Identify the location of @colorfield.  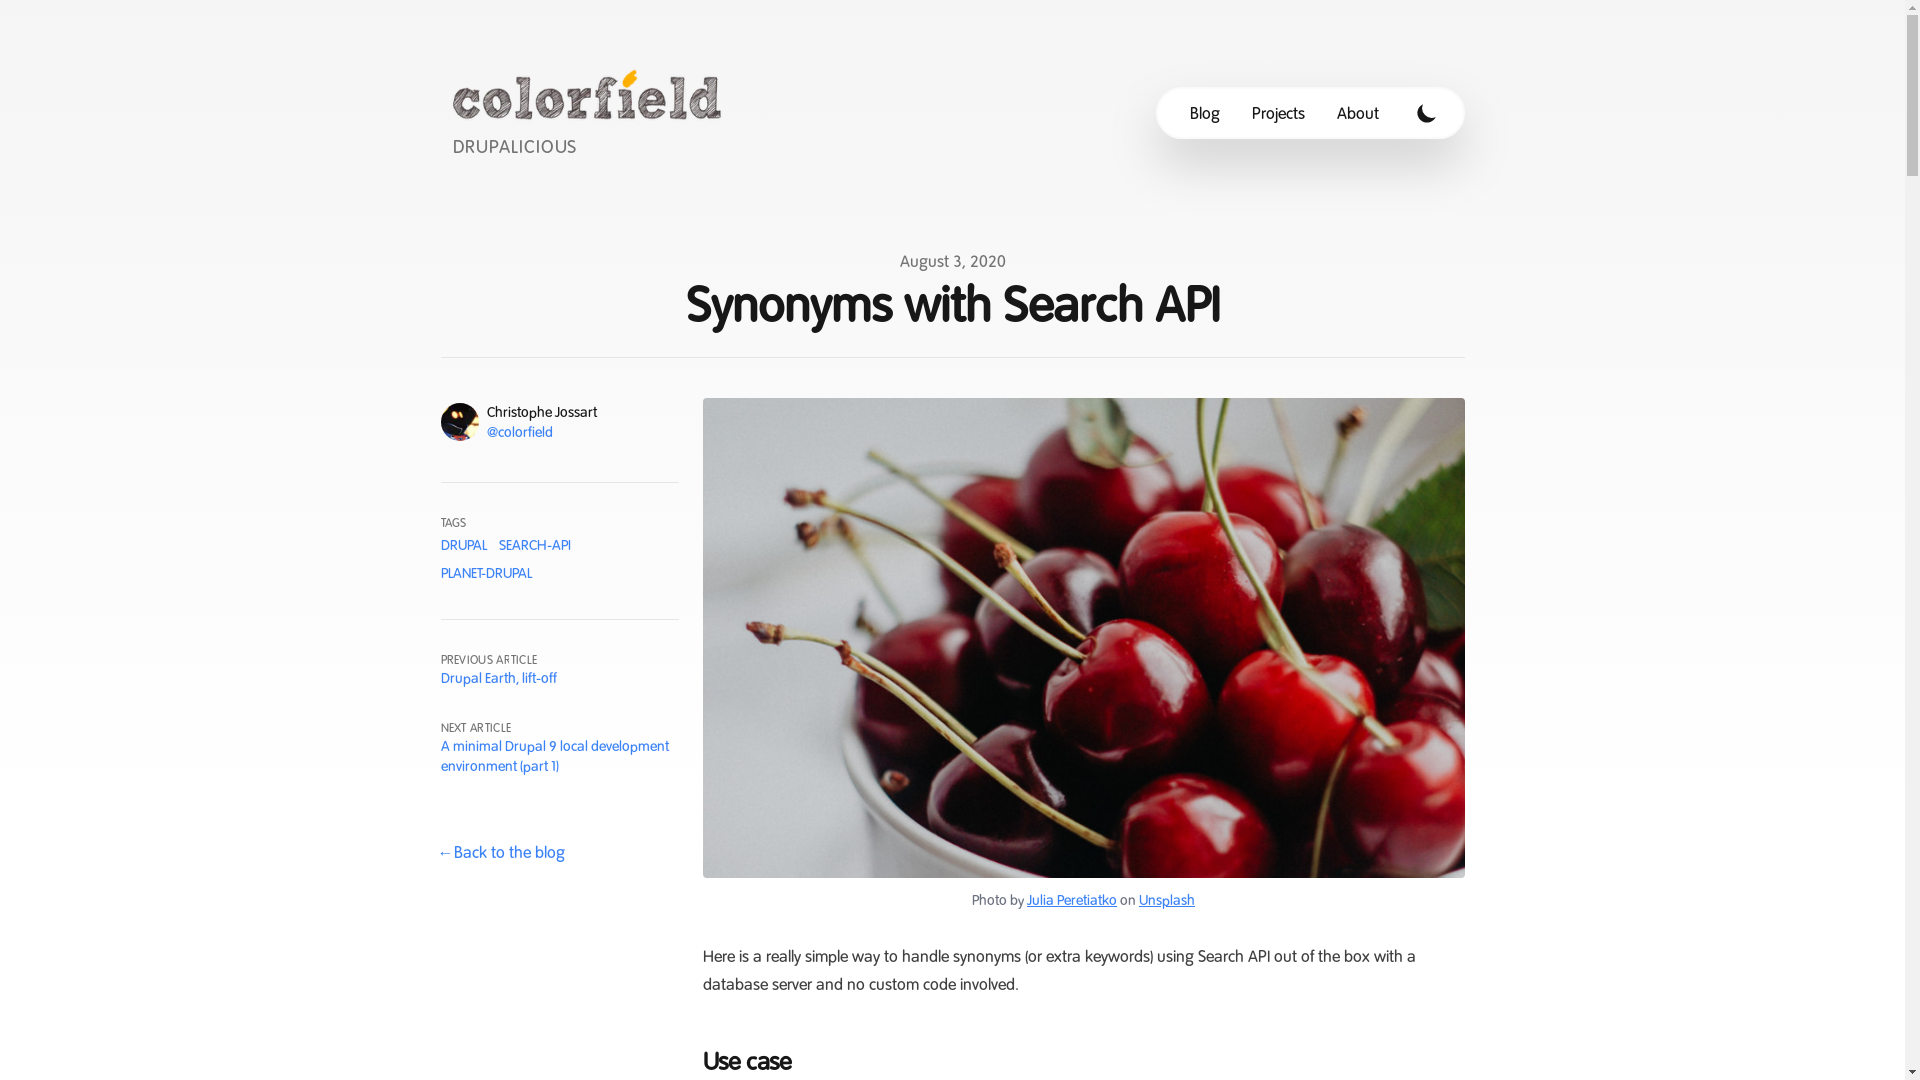
(519, 432).